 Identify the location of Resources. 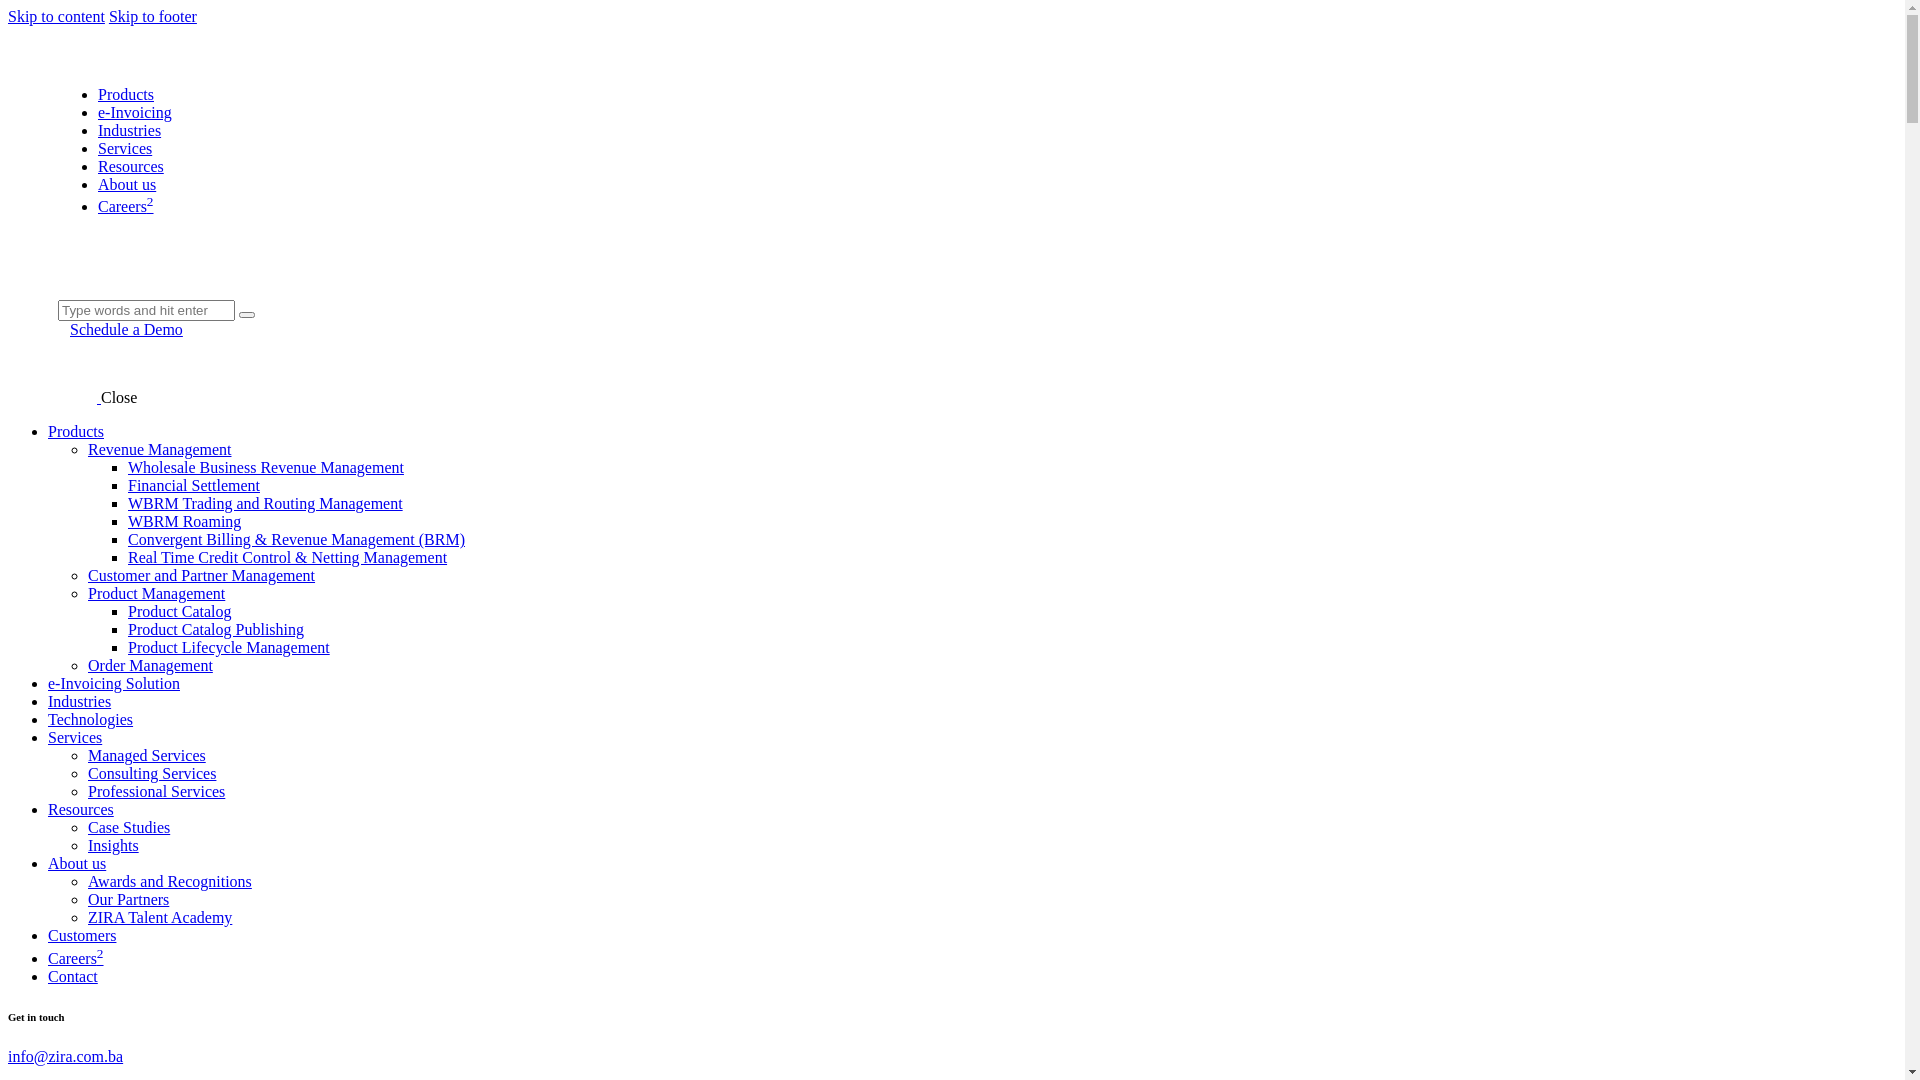
(81, 810).